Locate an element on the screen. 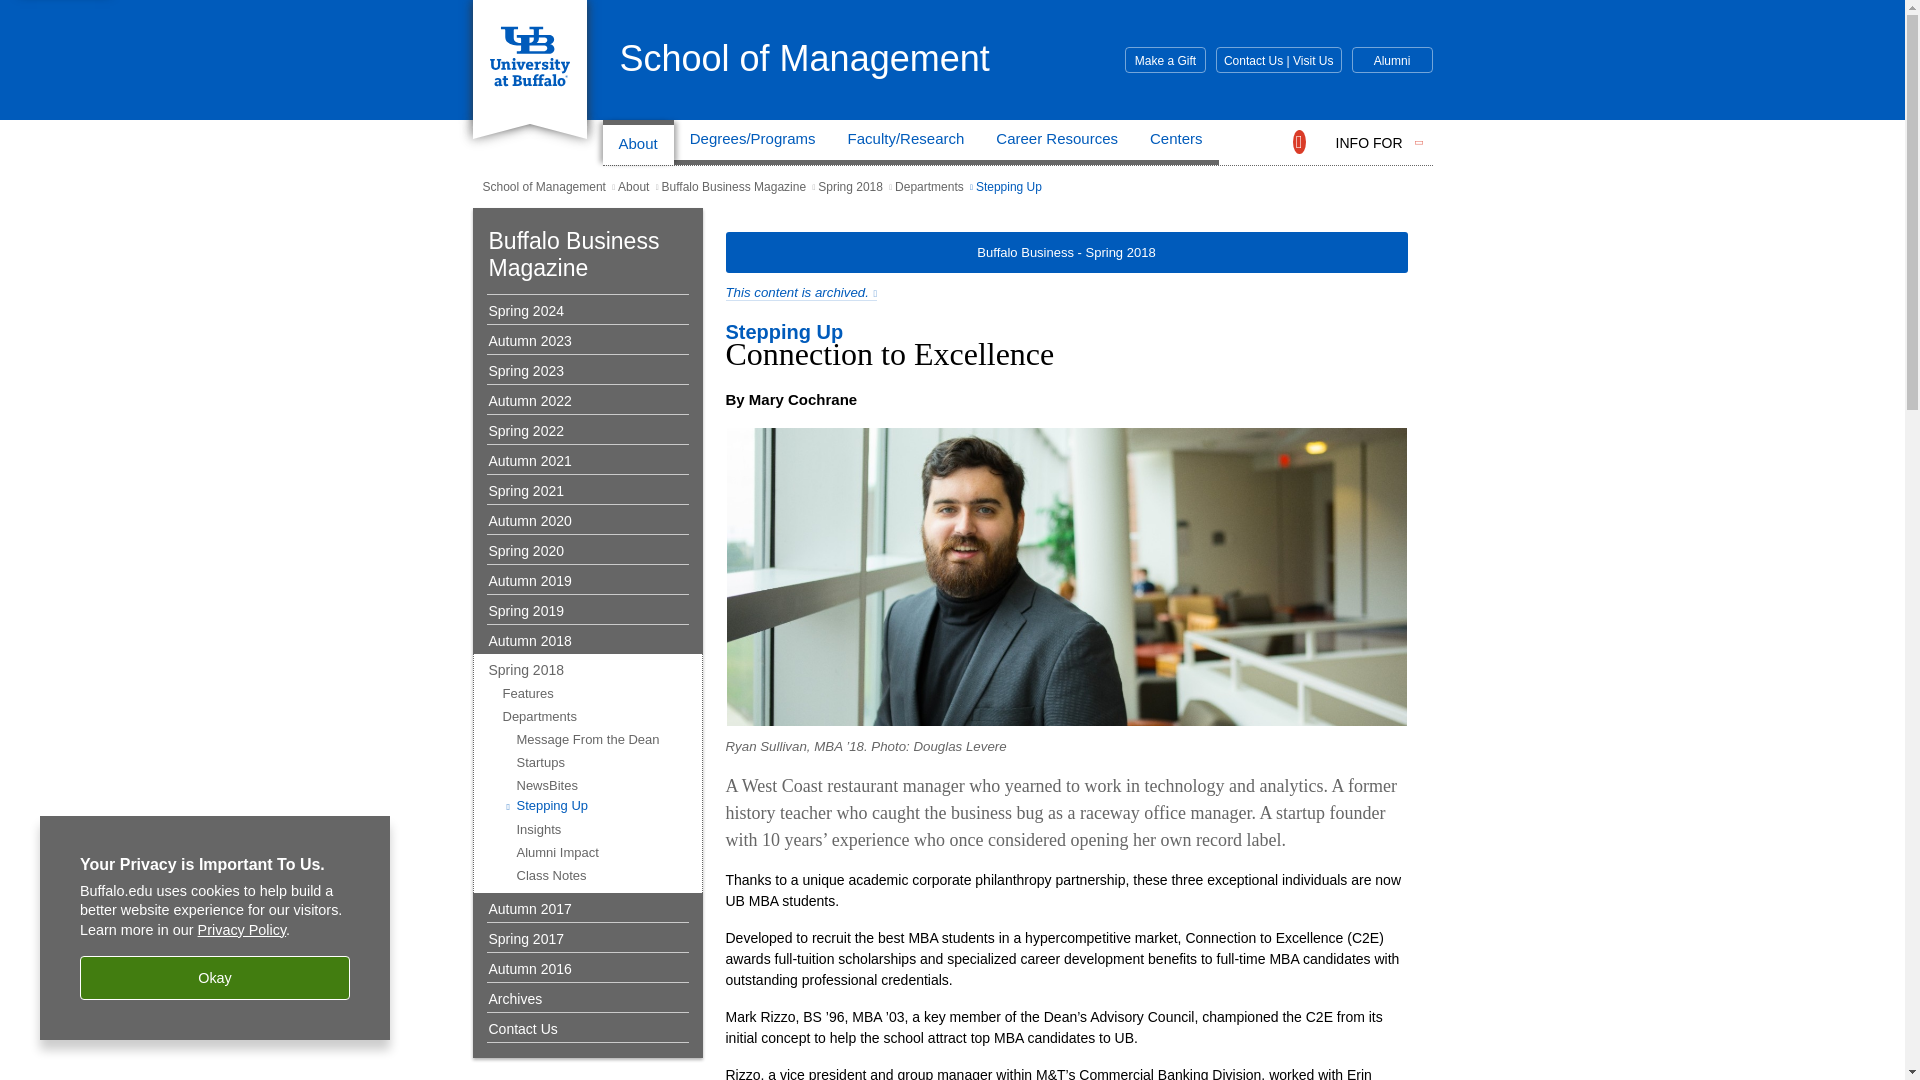  Make a Gift is located at coordinates (1165, 60).